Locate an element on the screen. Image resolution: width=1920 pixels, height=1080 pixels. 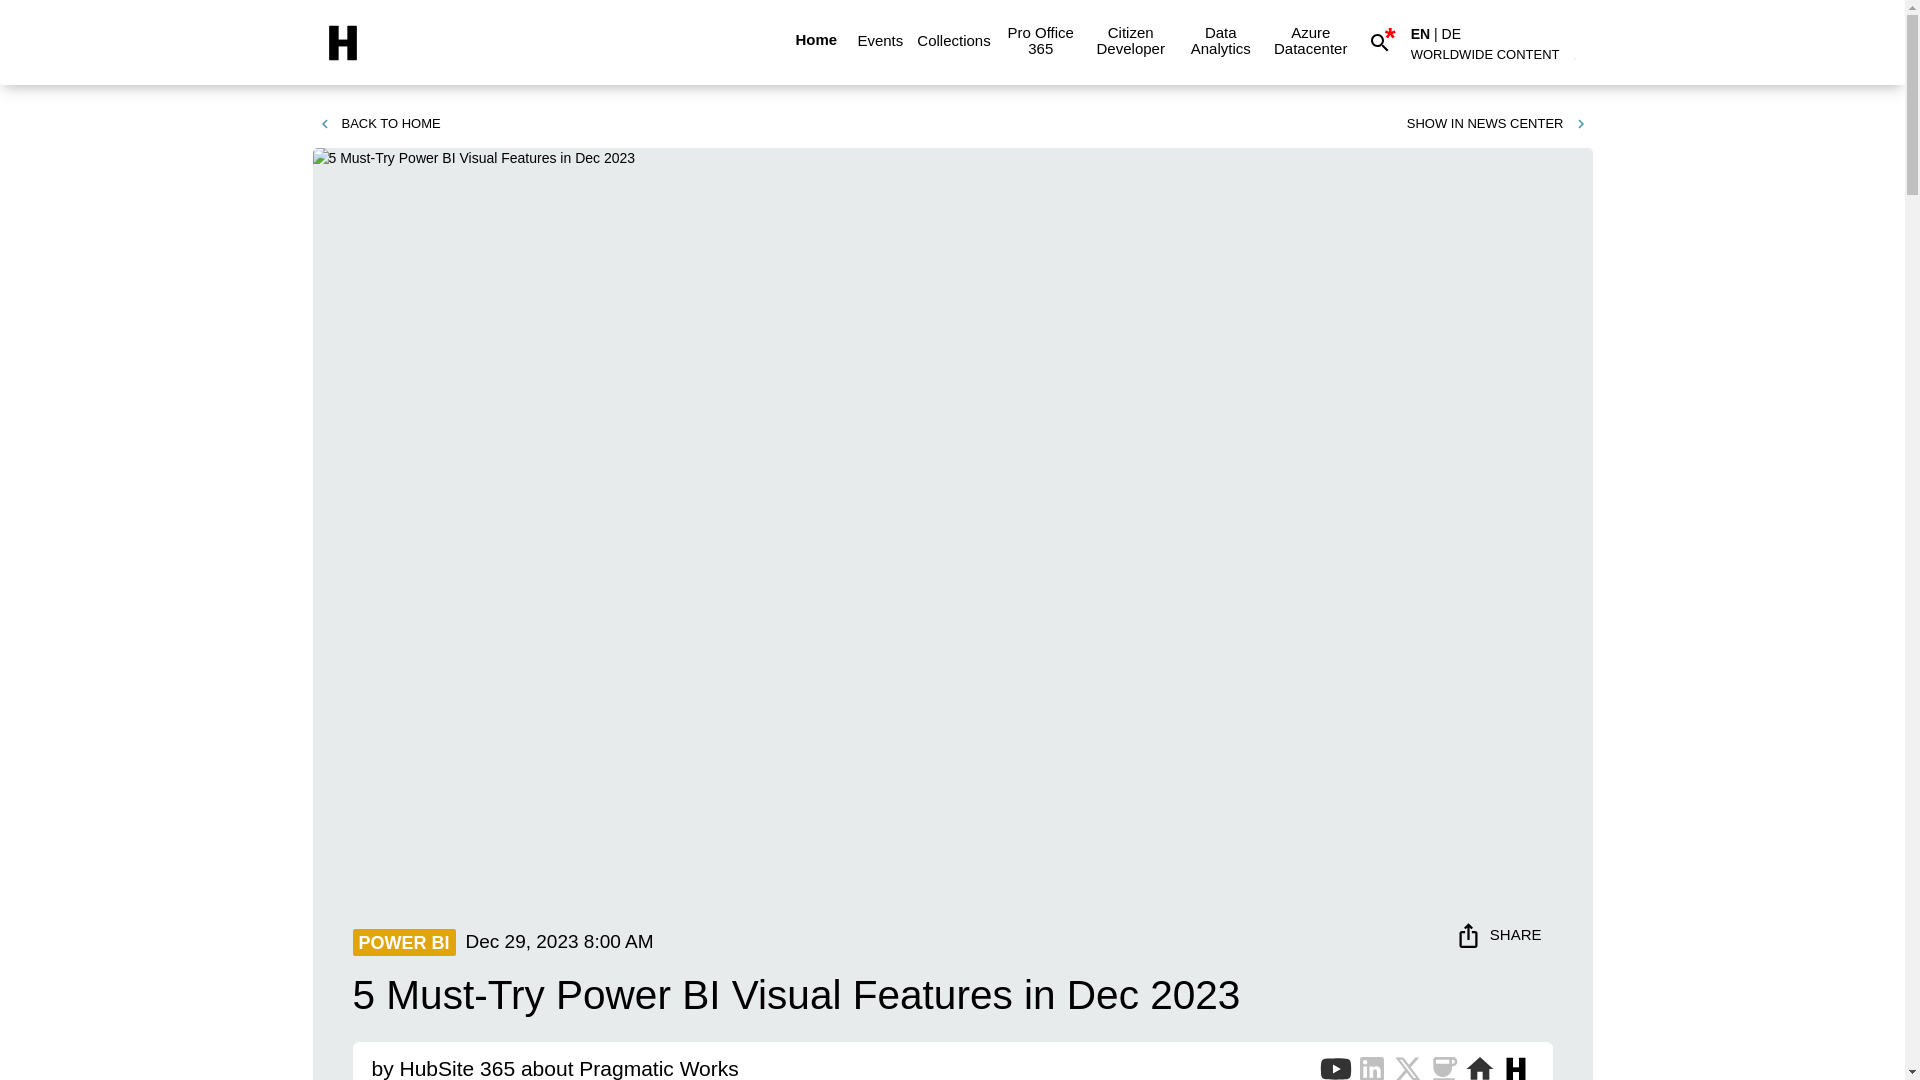
Home is located at coordinates (816, 40).